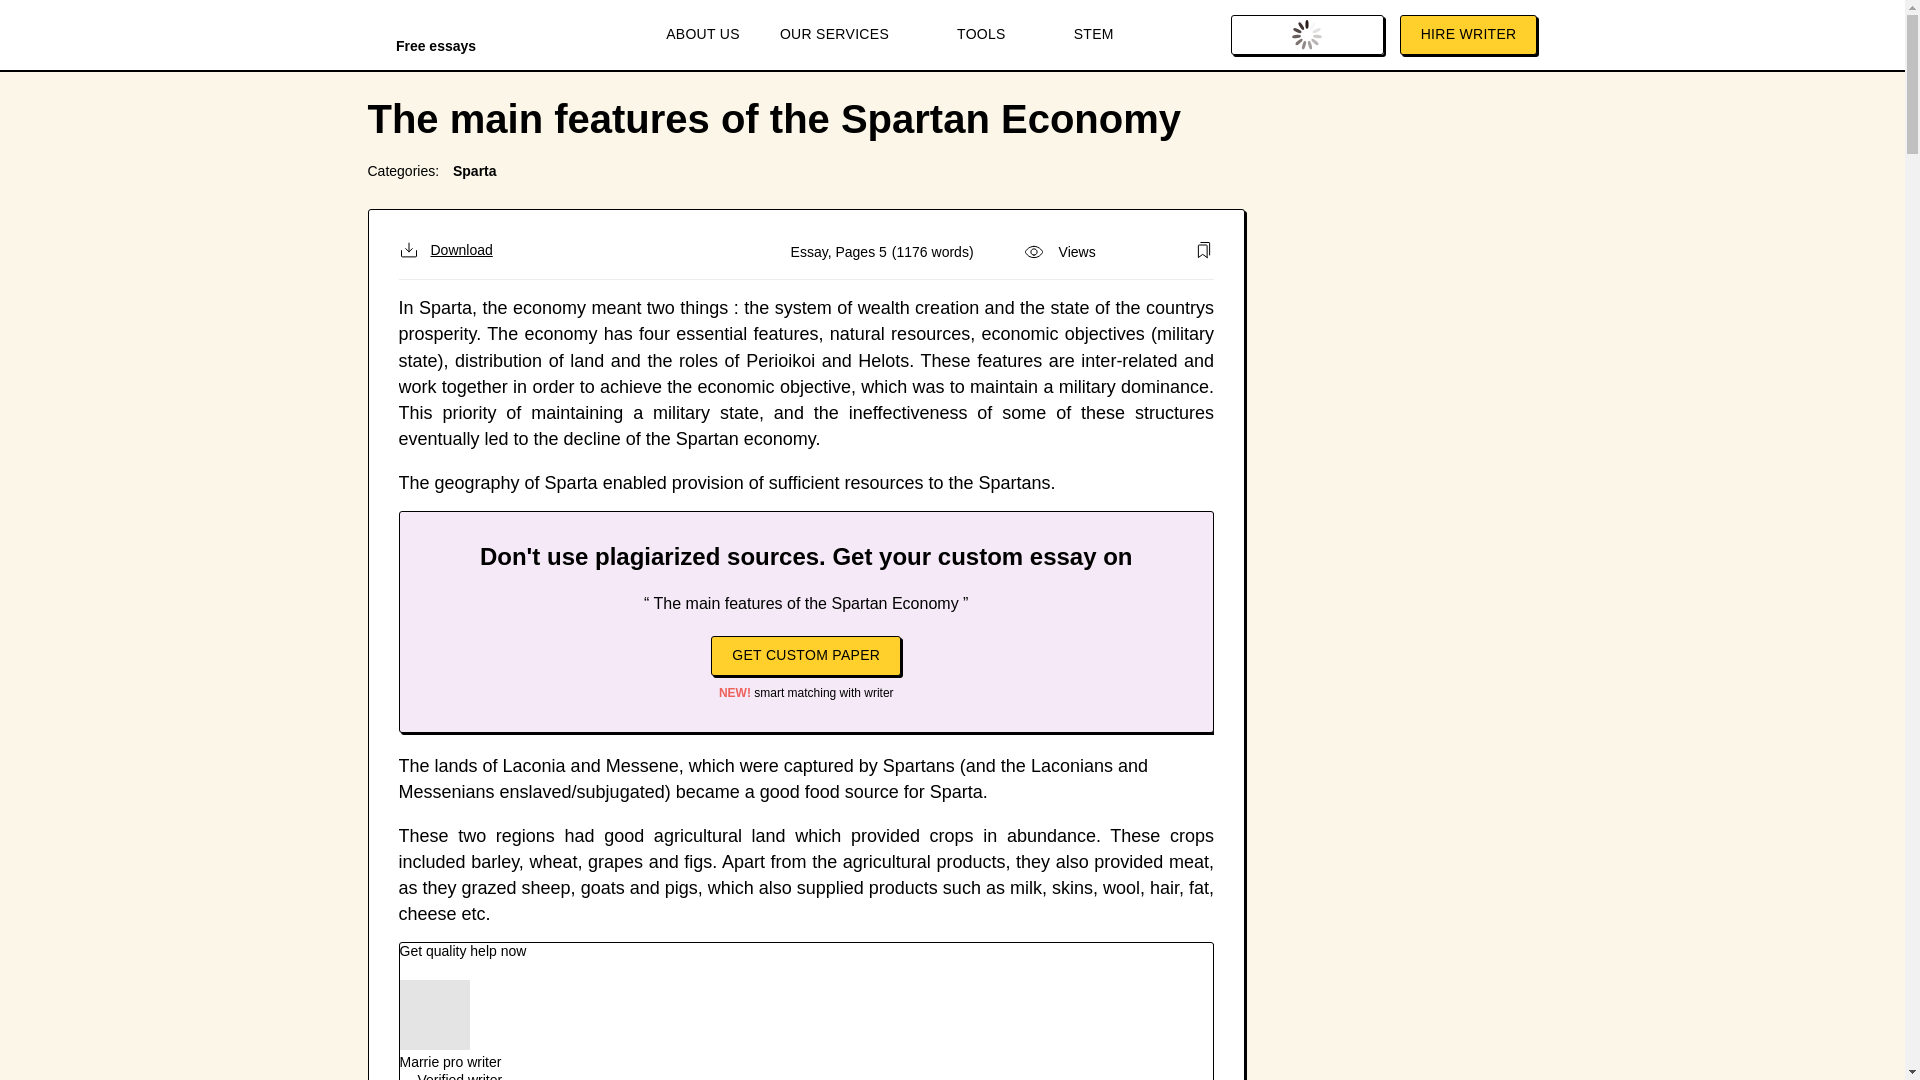 The width and height of the screenshot is (1920, 1080). Describe the element at coordinates (1468, 35) in the screenshot. I see `HIRE WRITER` at that location.